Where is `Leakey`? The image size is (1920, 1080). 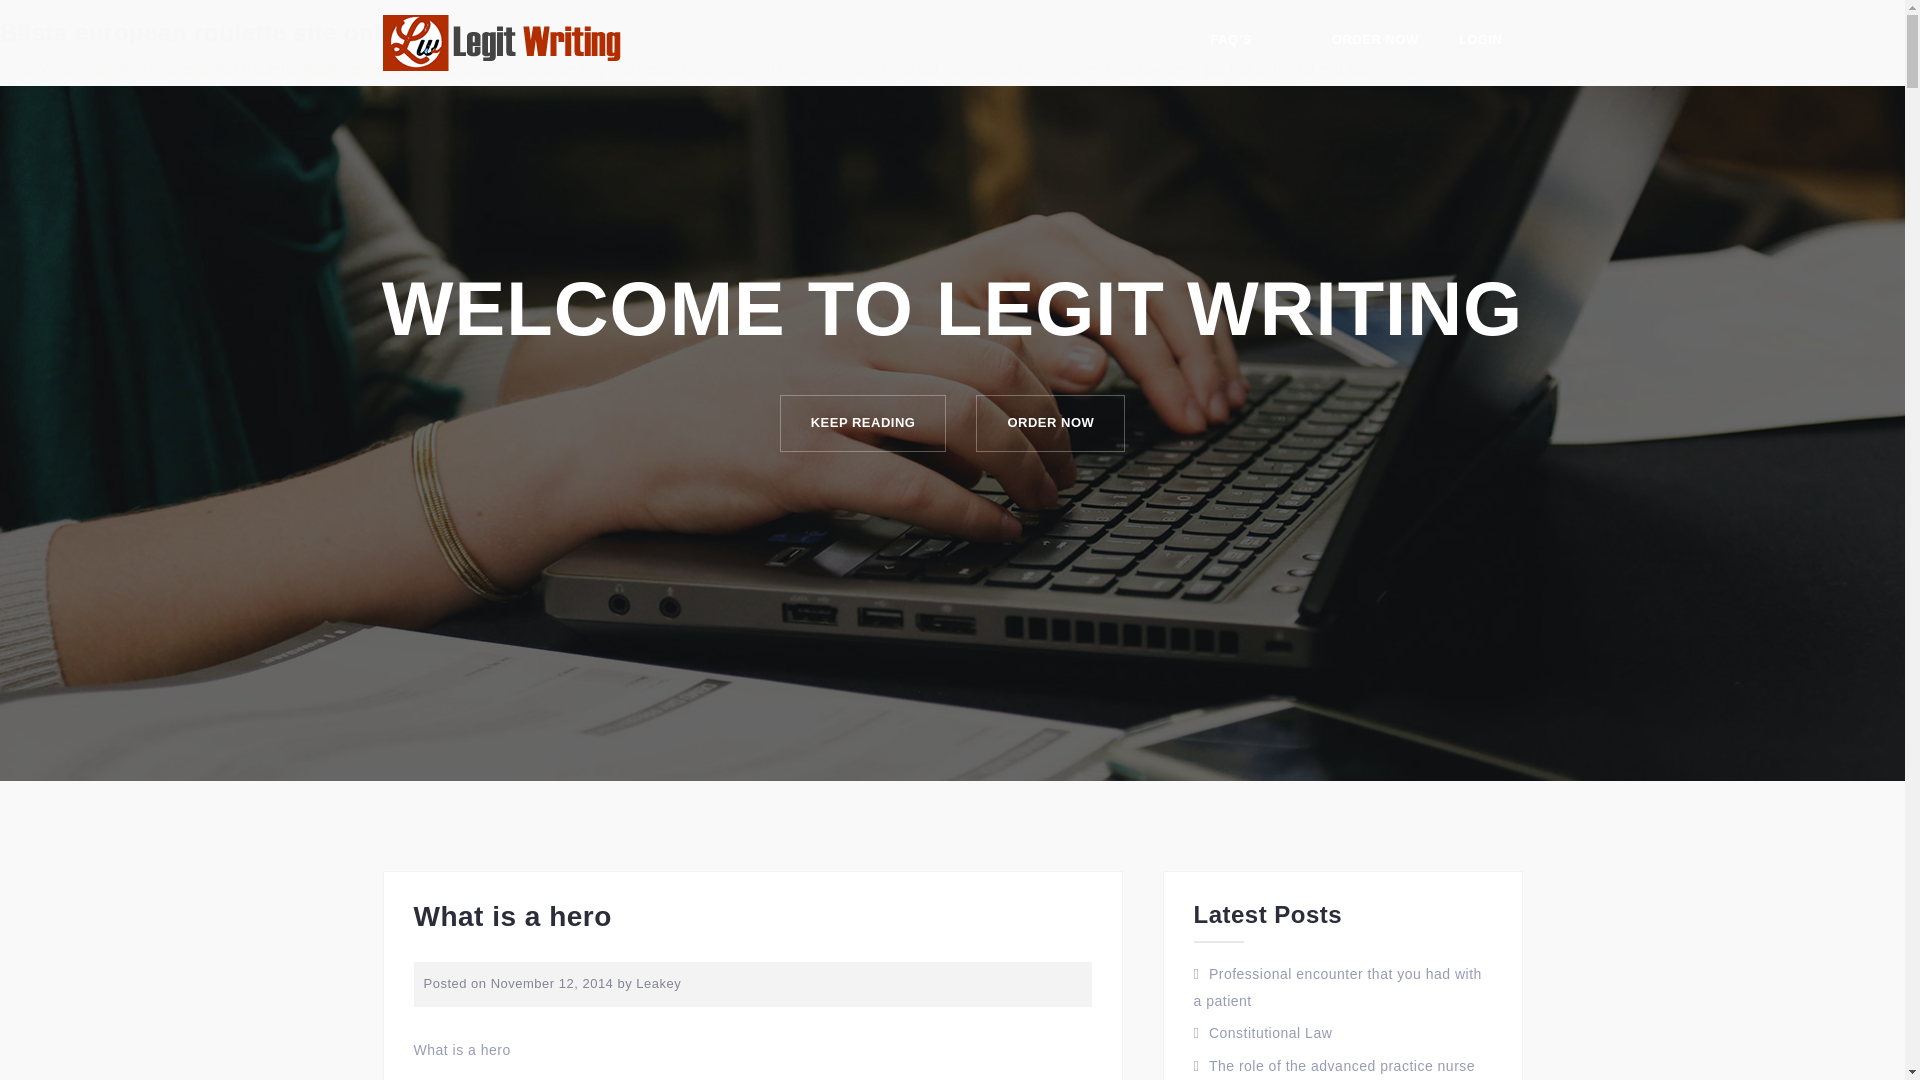
Leakey is located at coordinates (658, 984).